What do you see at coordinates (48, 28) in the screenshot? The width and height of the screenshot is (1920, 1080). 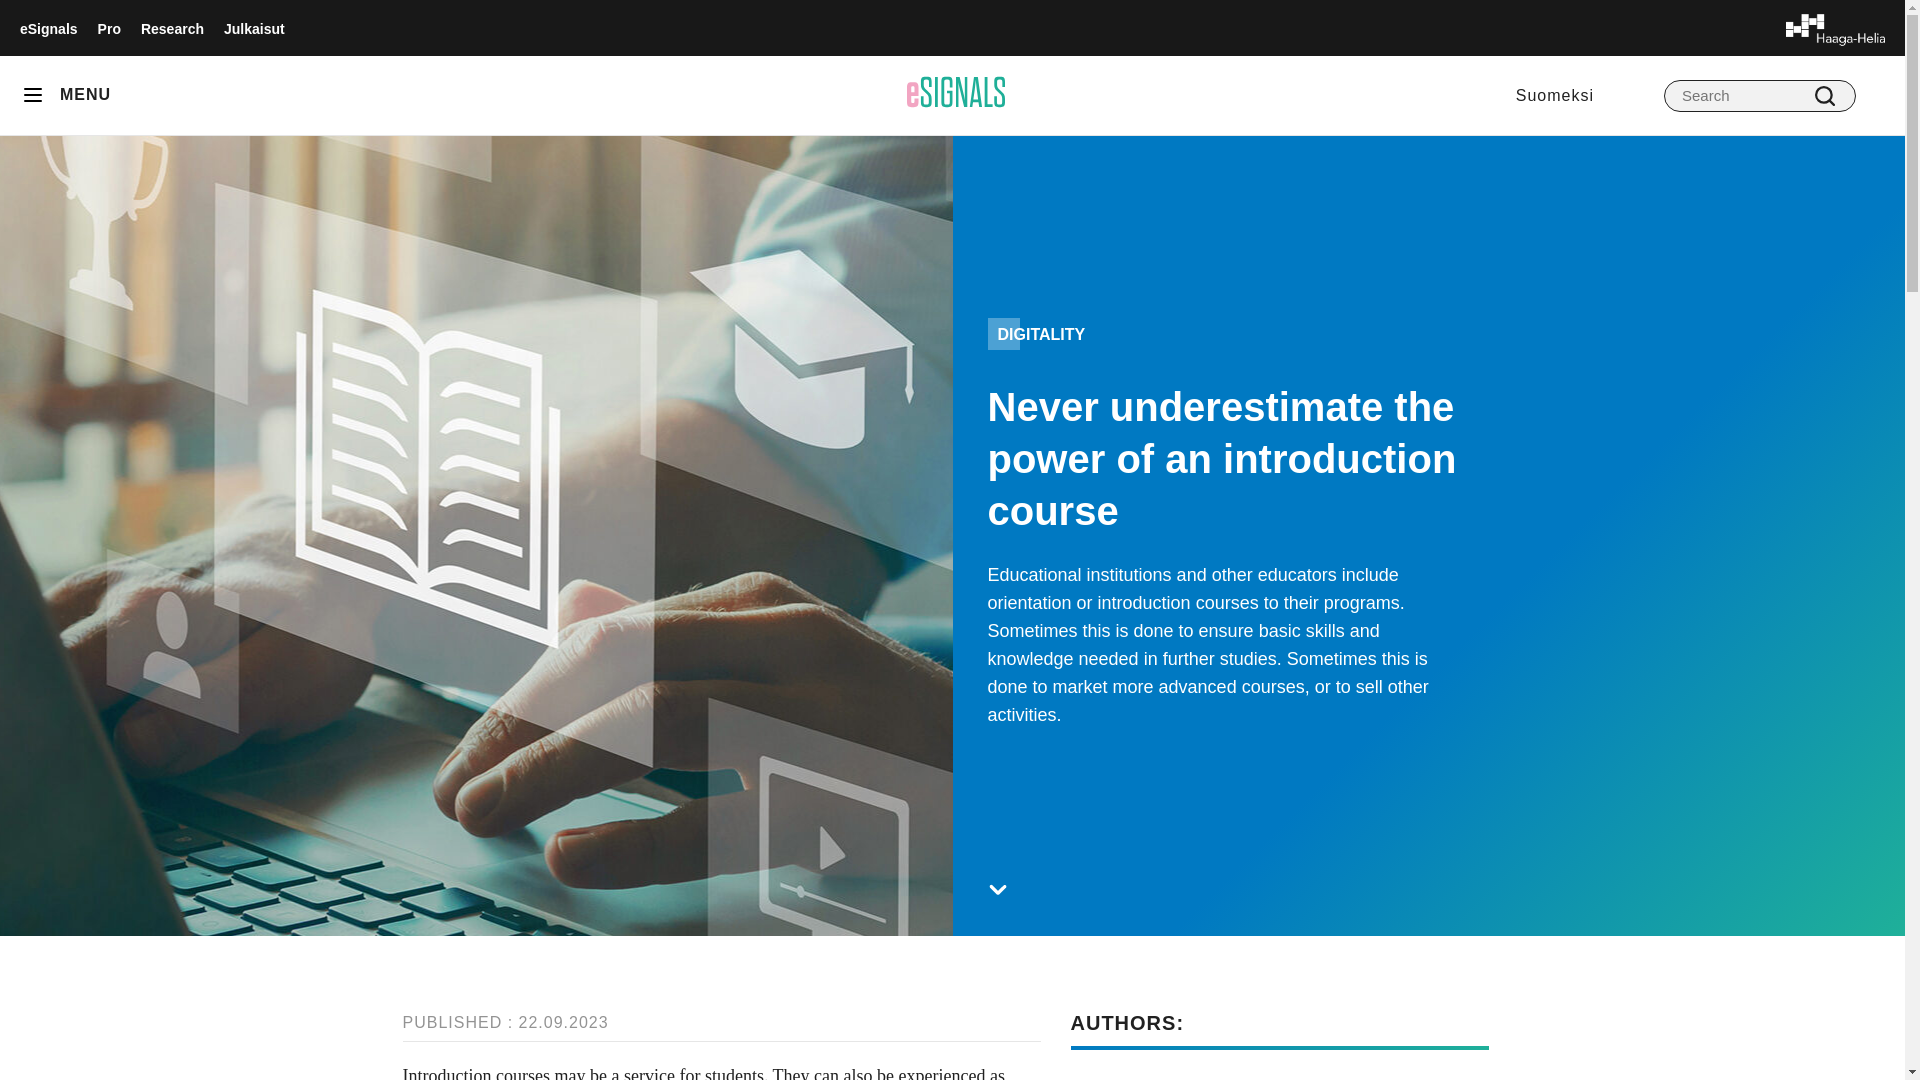 I see `eSignals` at bounding box center [48, 28].